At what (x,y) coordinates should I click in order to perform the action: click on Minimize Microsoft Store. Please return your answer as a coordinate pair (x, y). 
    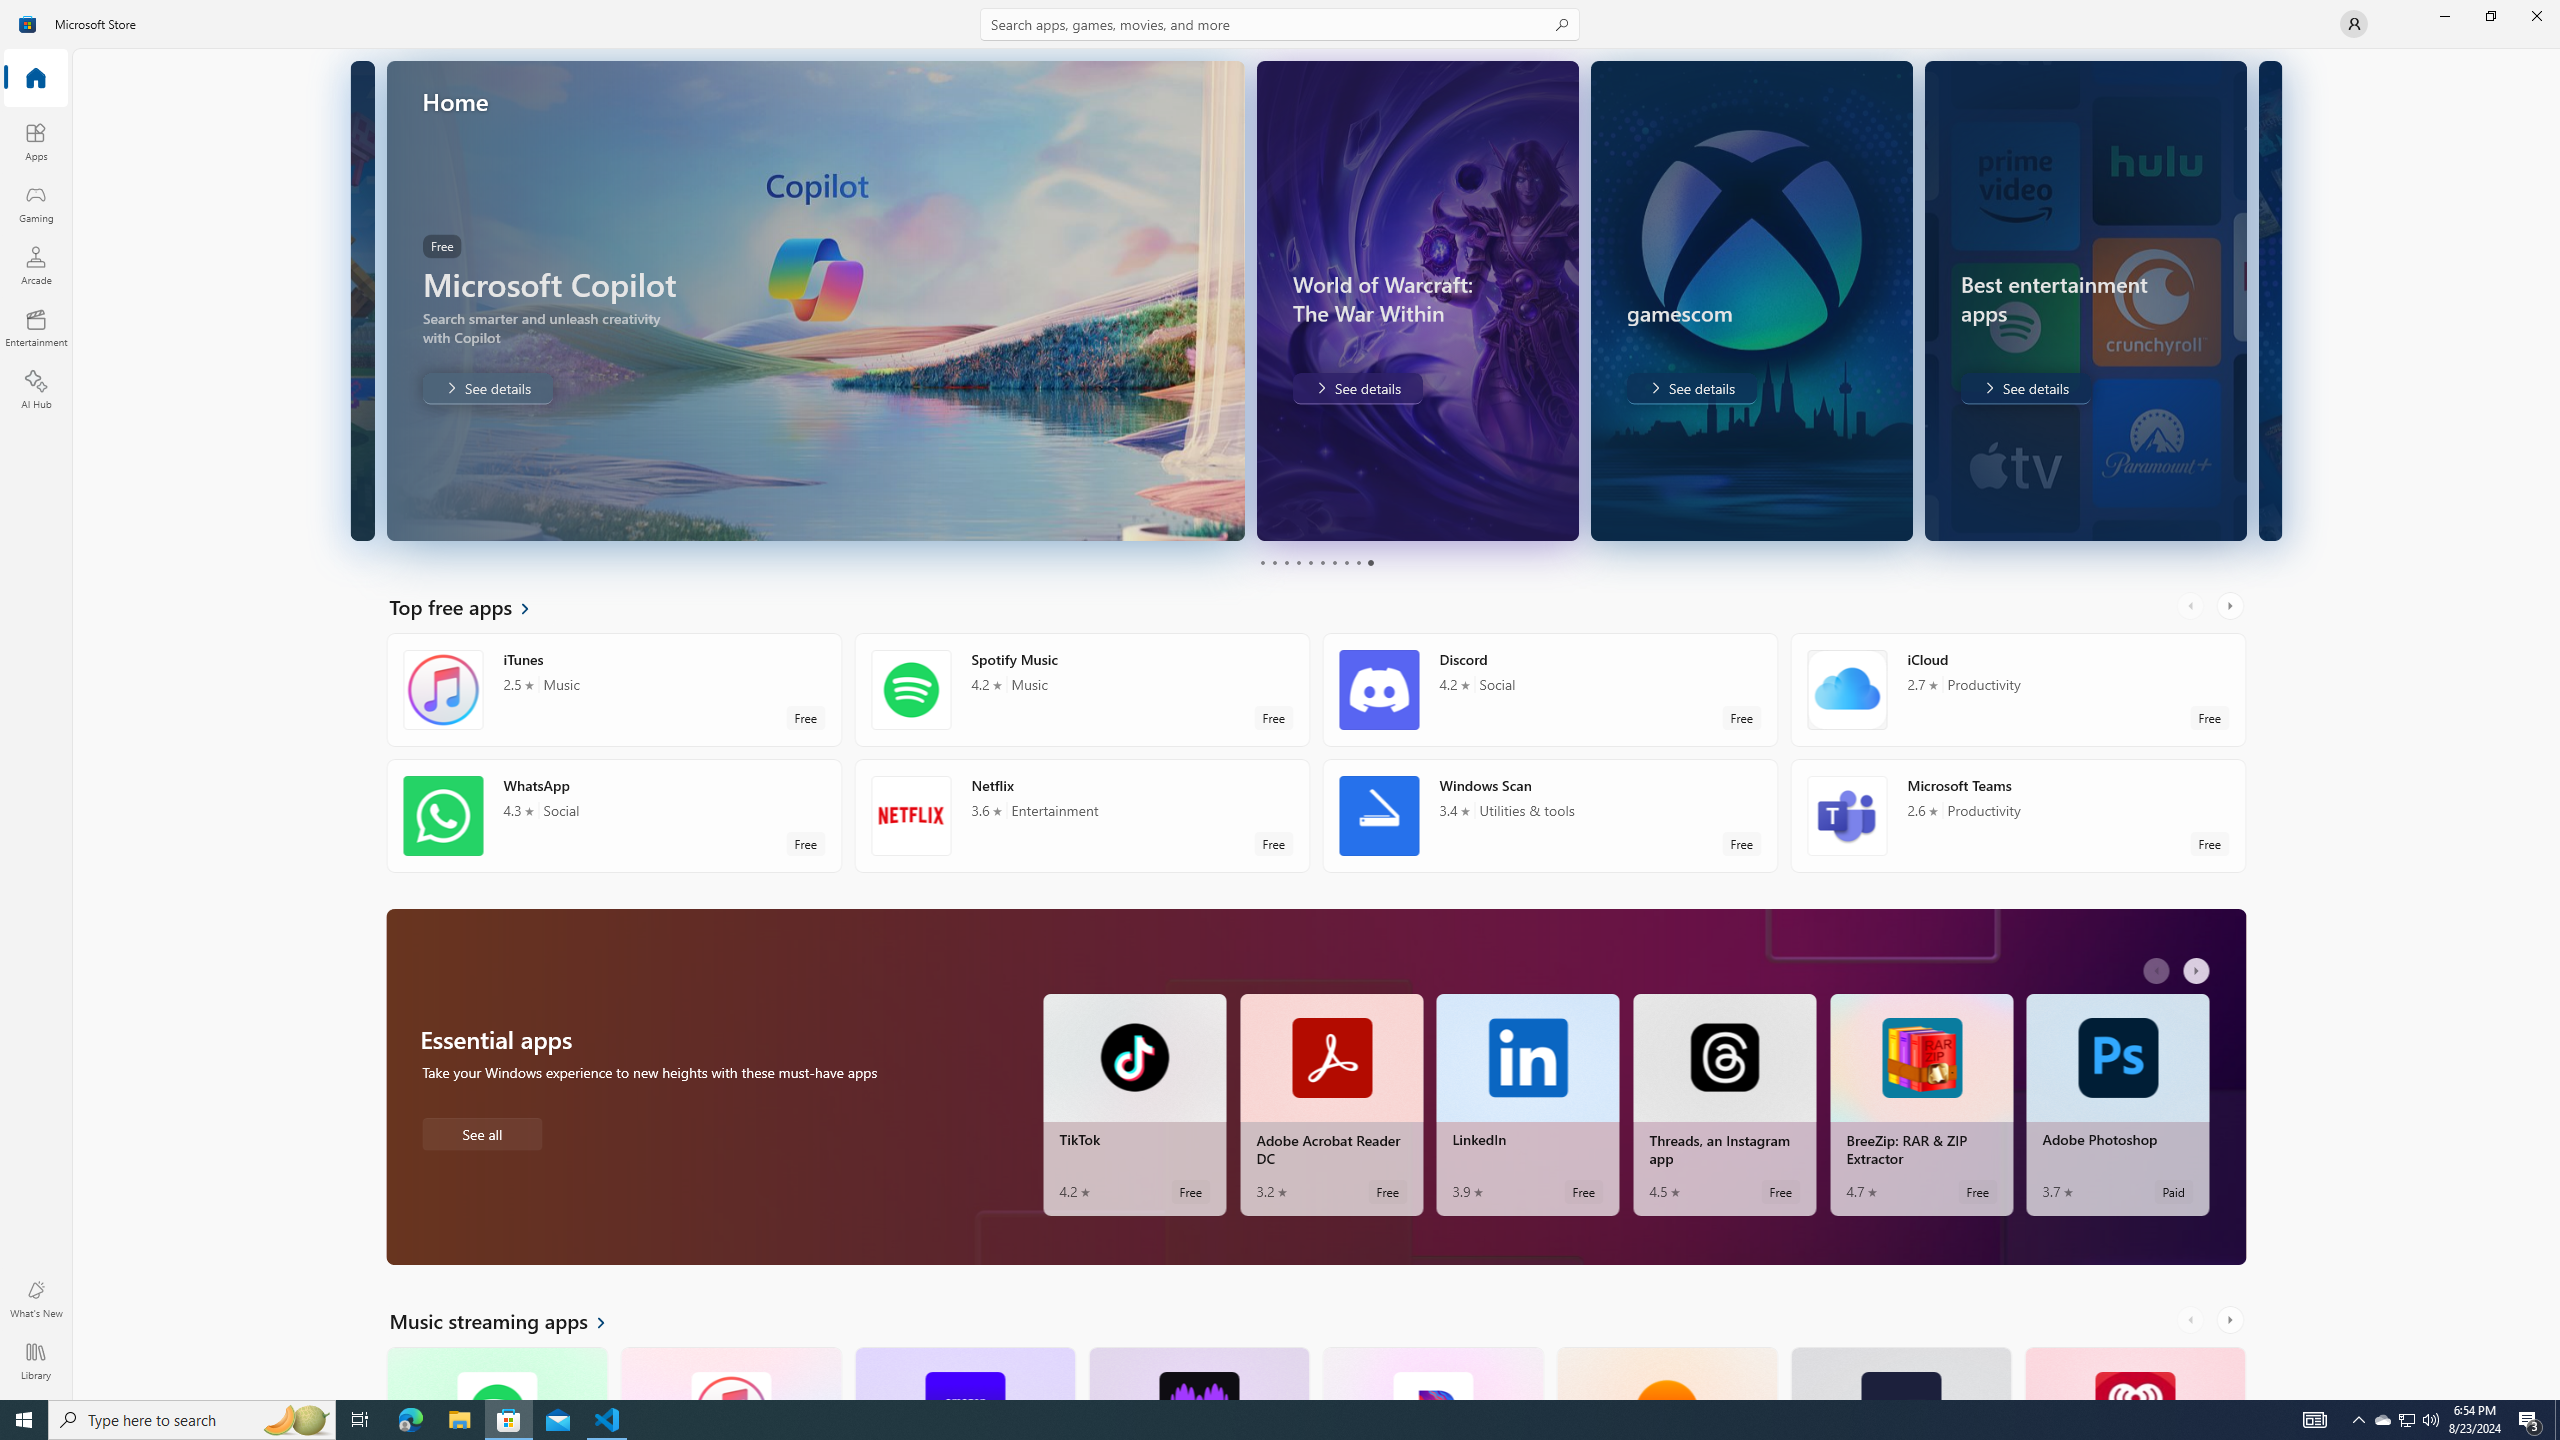
    Looking at the image, I should click on (2444, 16).